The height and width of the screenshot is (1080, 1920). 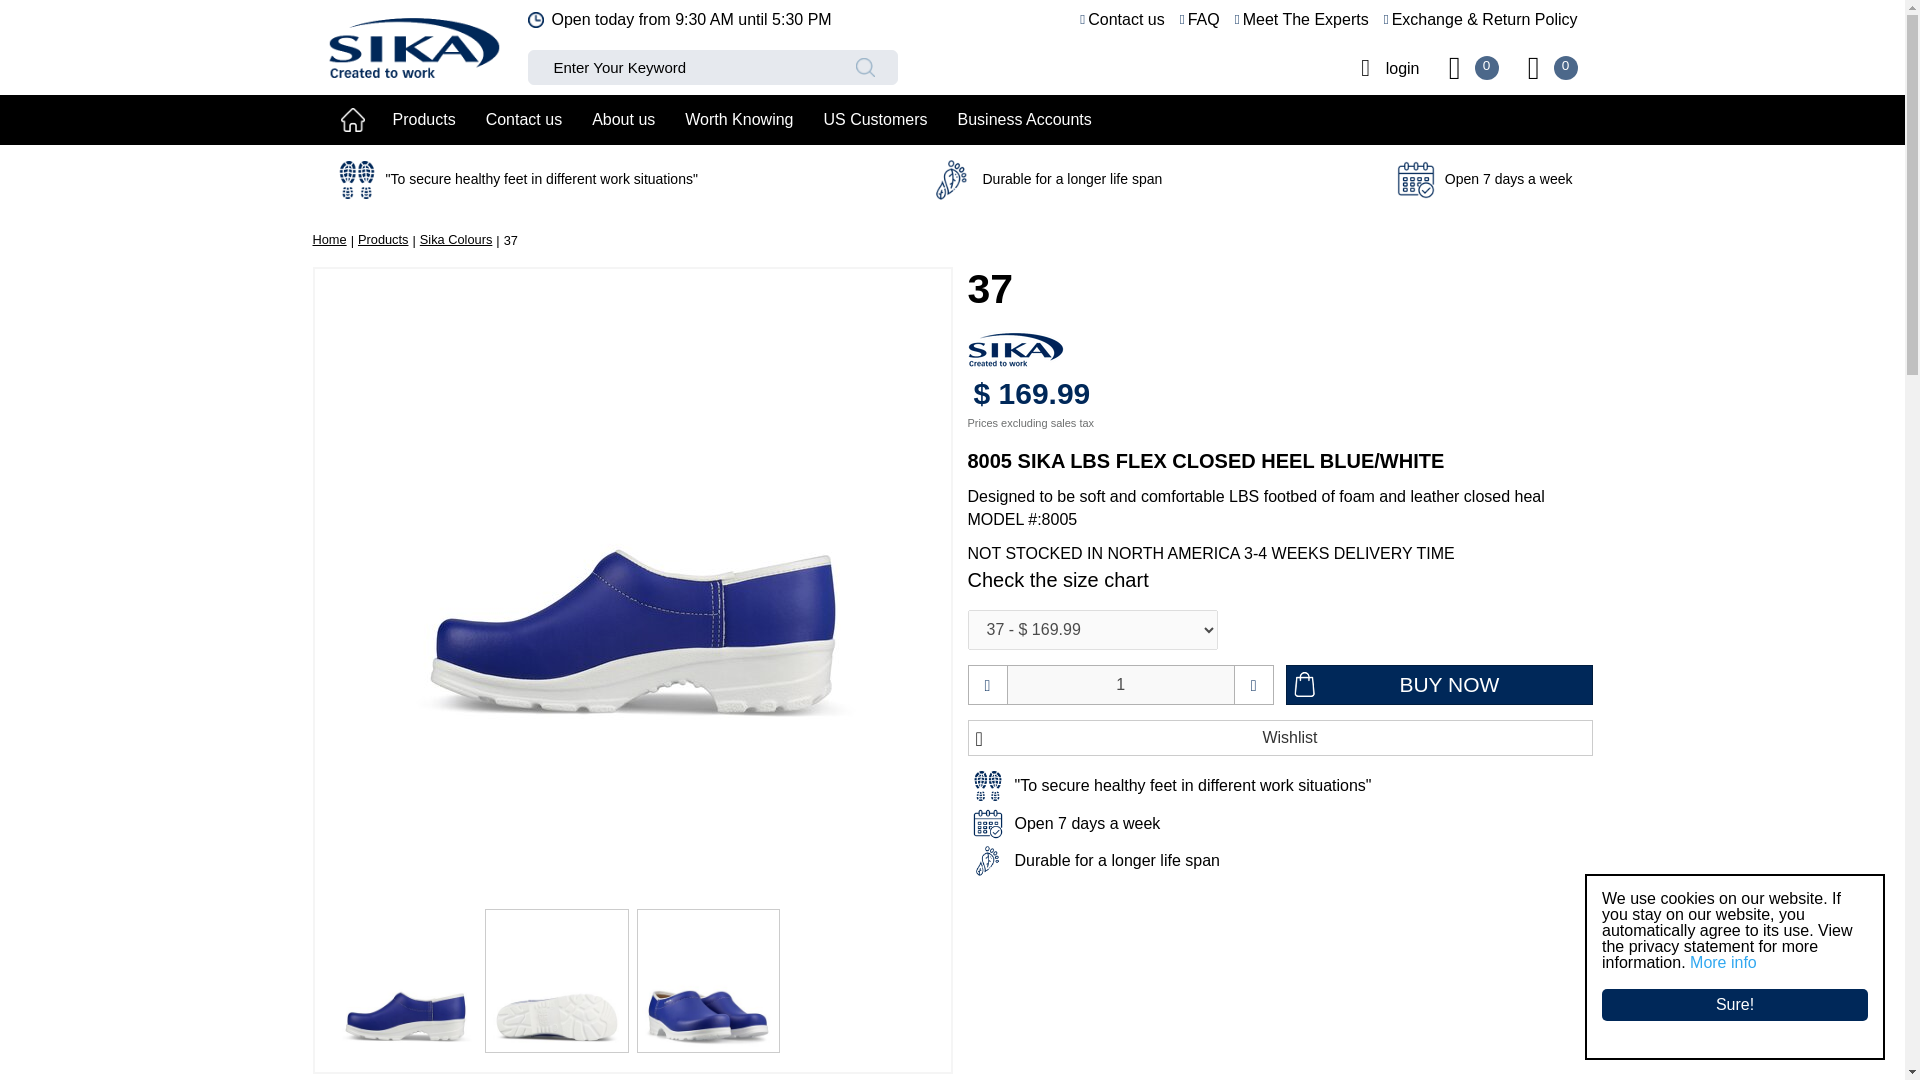 I want to click on FAQ, so click(x=1200, y=20).